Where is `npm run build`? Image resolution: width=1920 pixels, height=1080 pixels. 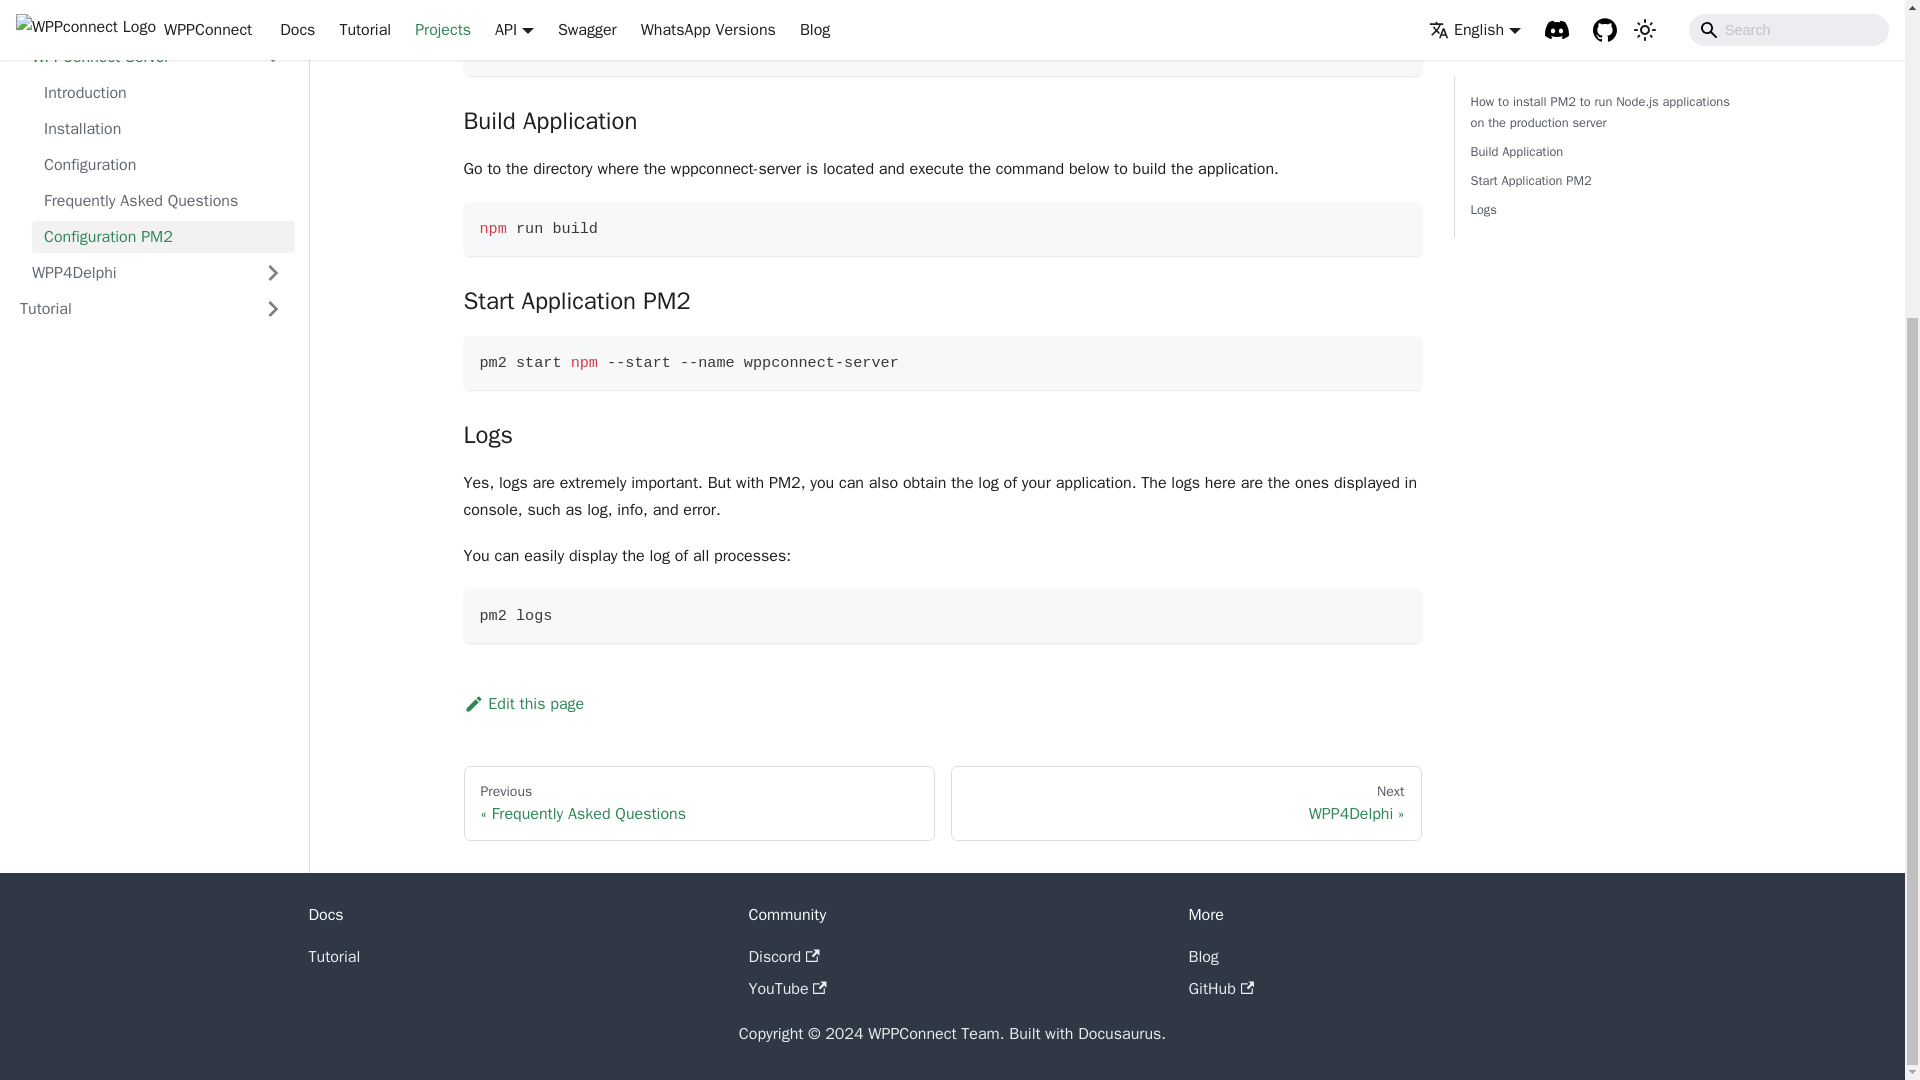
npm run build is located at coordinates (943, 228).